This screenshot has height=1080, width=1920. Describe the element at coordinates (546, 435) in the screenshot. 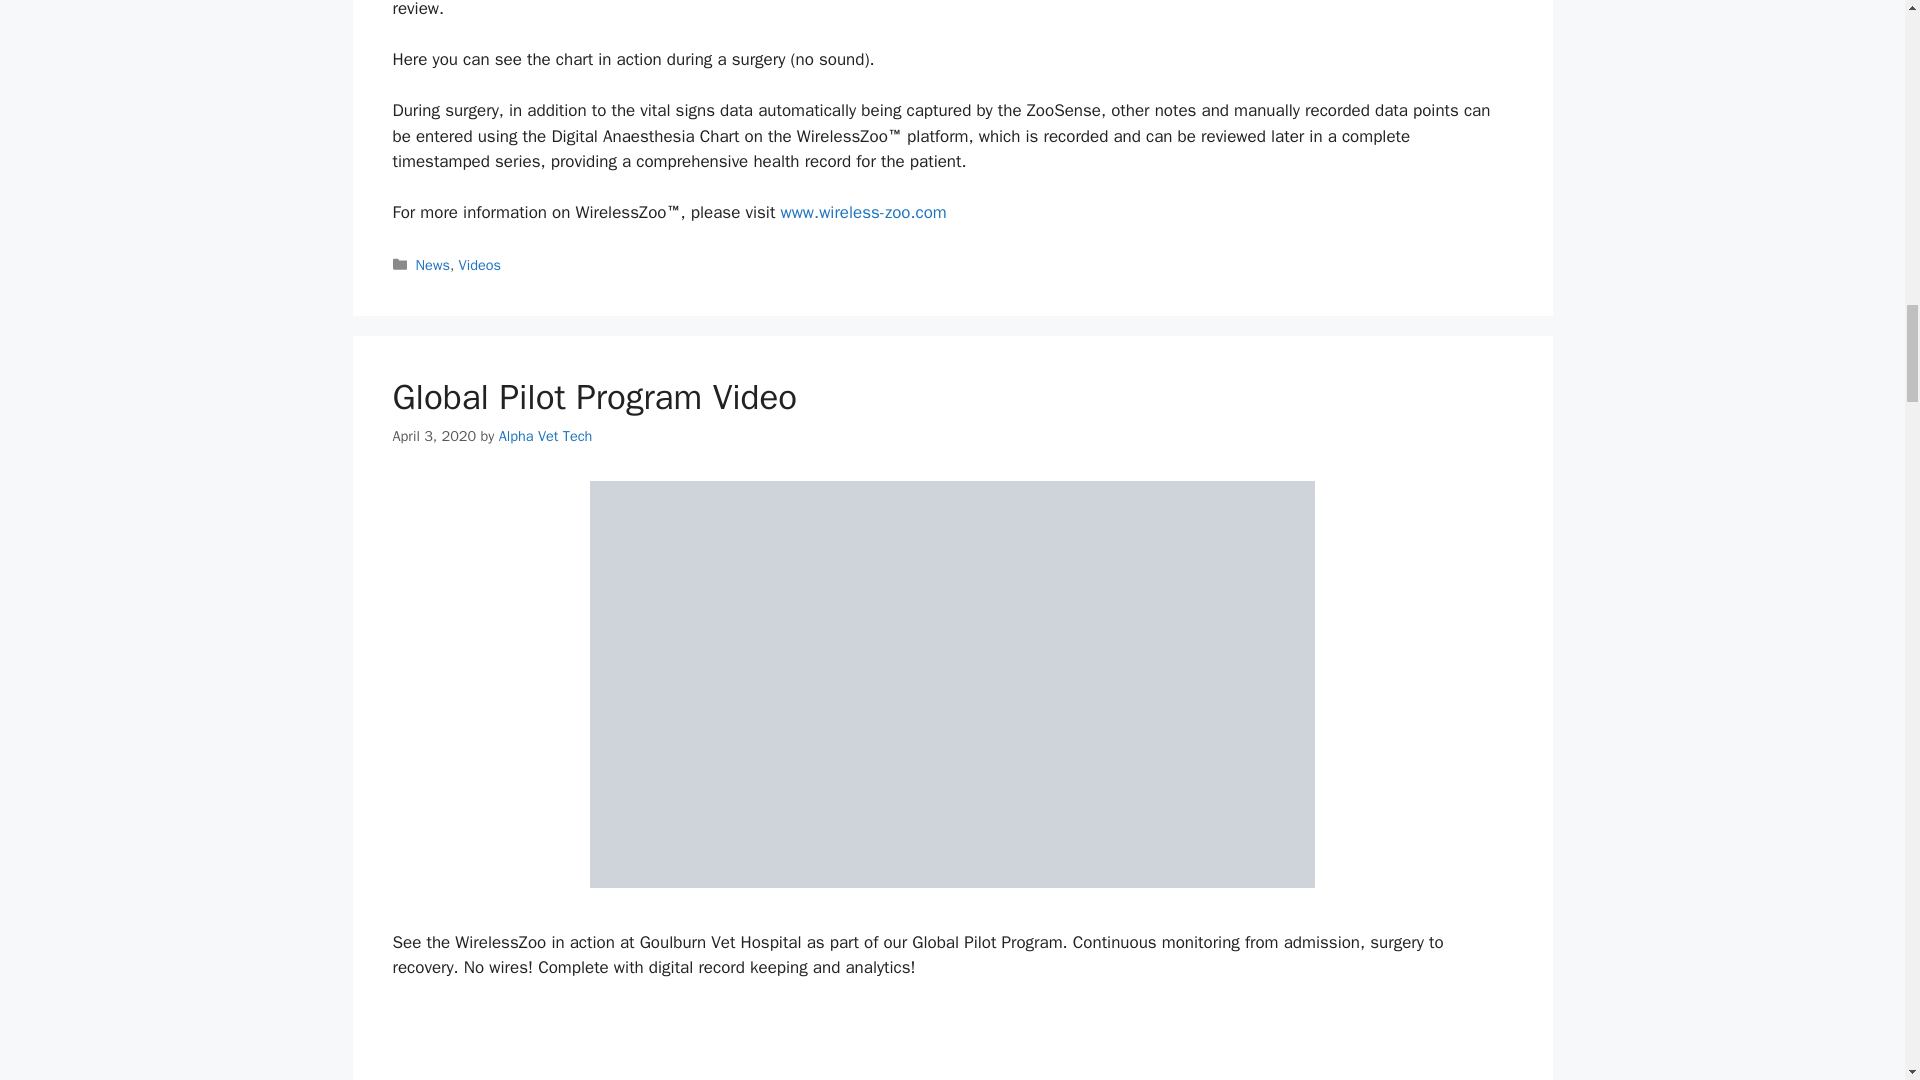

I see `View all posts by Alpha Vet Tech` at that location.